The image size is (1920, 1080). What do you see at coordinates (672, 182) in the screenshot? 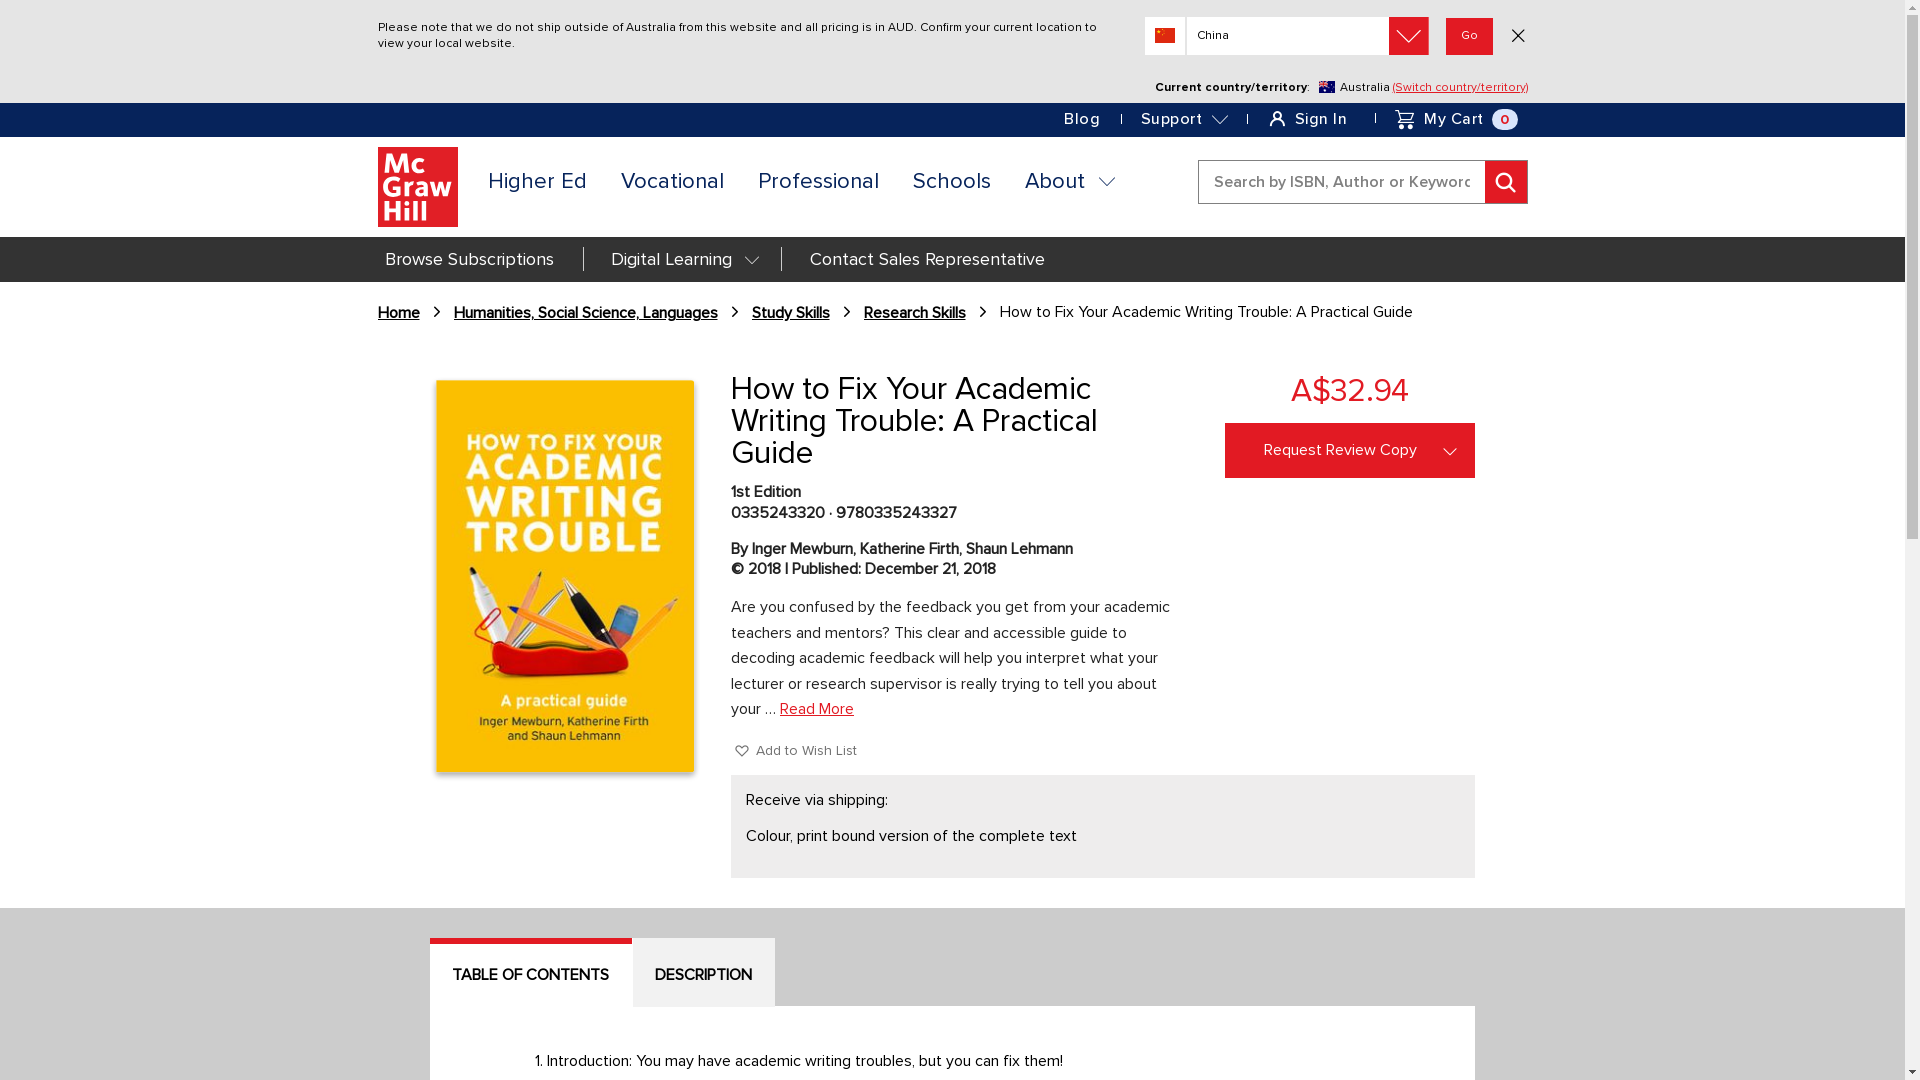
I see `Vocational` at bounding box center [672, 182].